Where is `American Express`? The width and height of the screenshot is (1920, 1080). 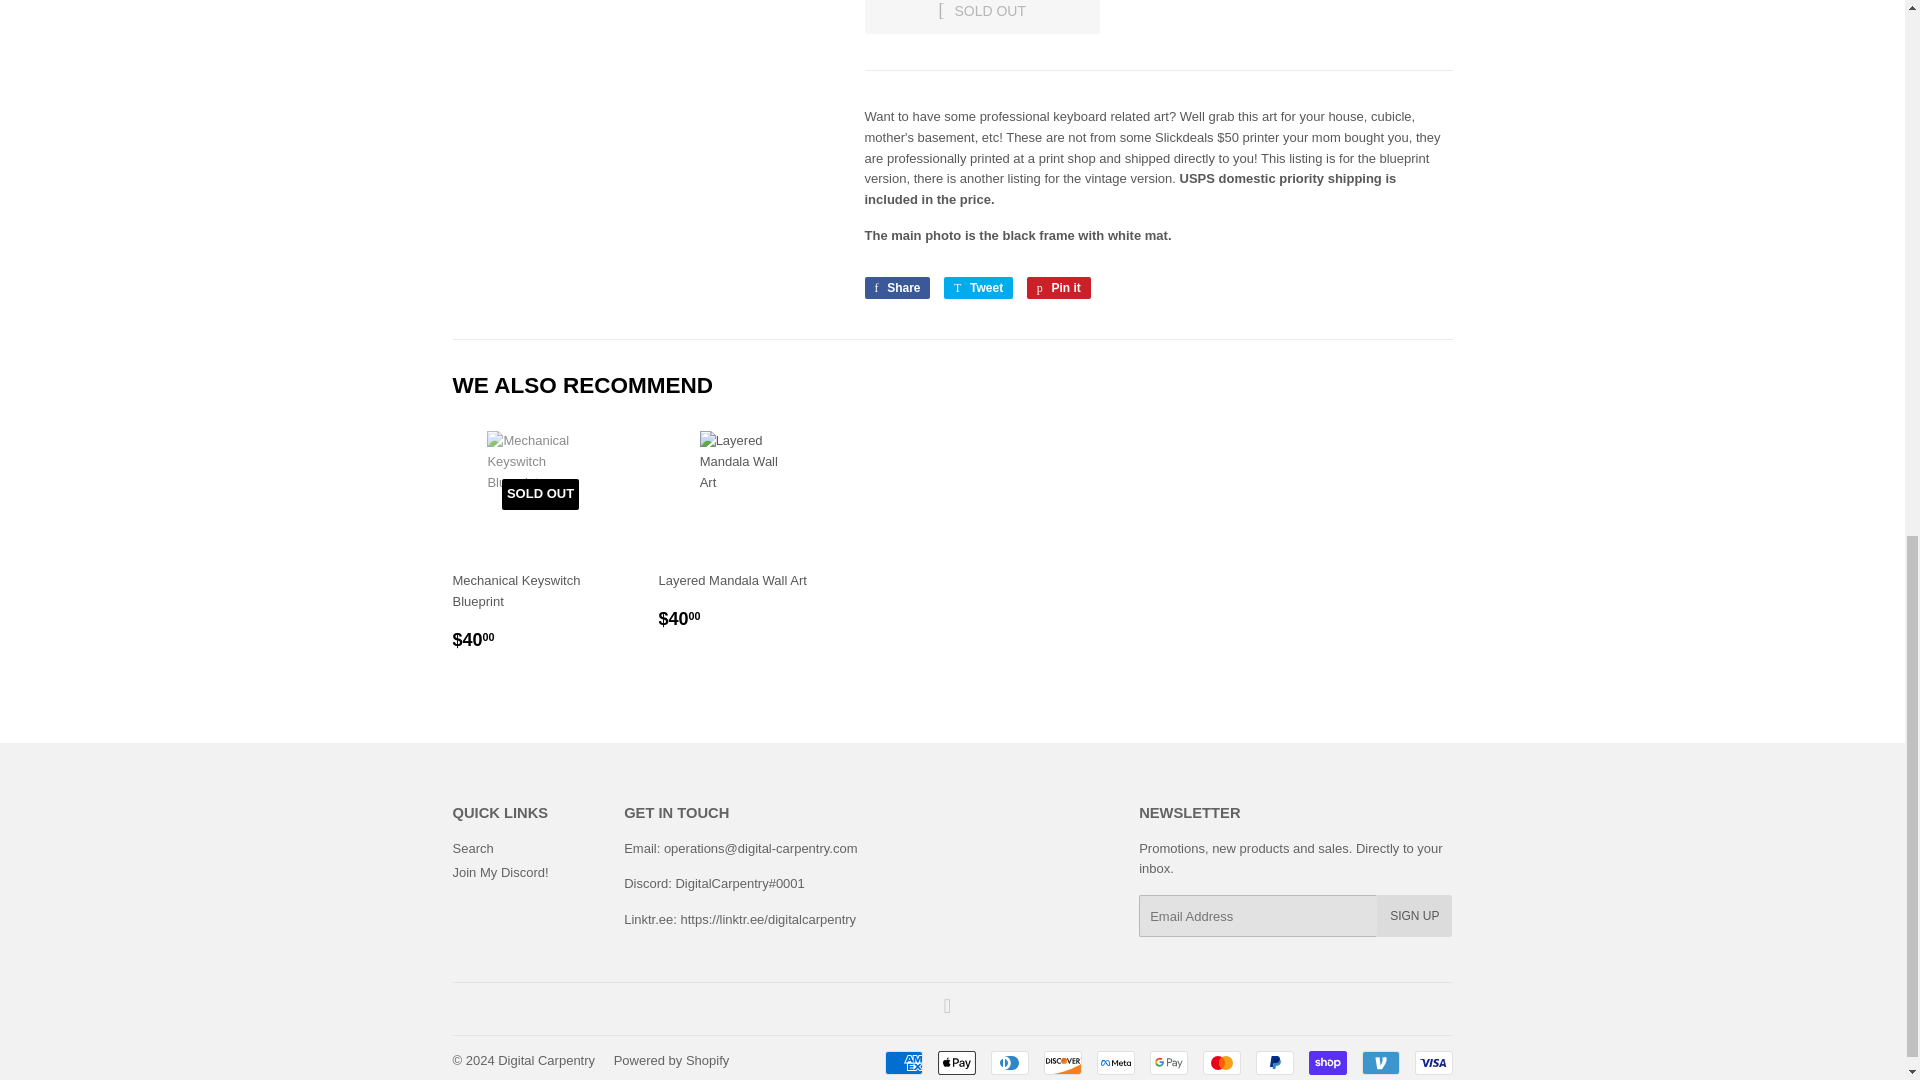
American Express is located at coordinates (902, 1062).